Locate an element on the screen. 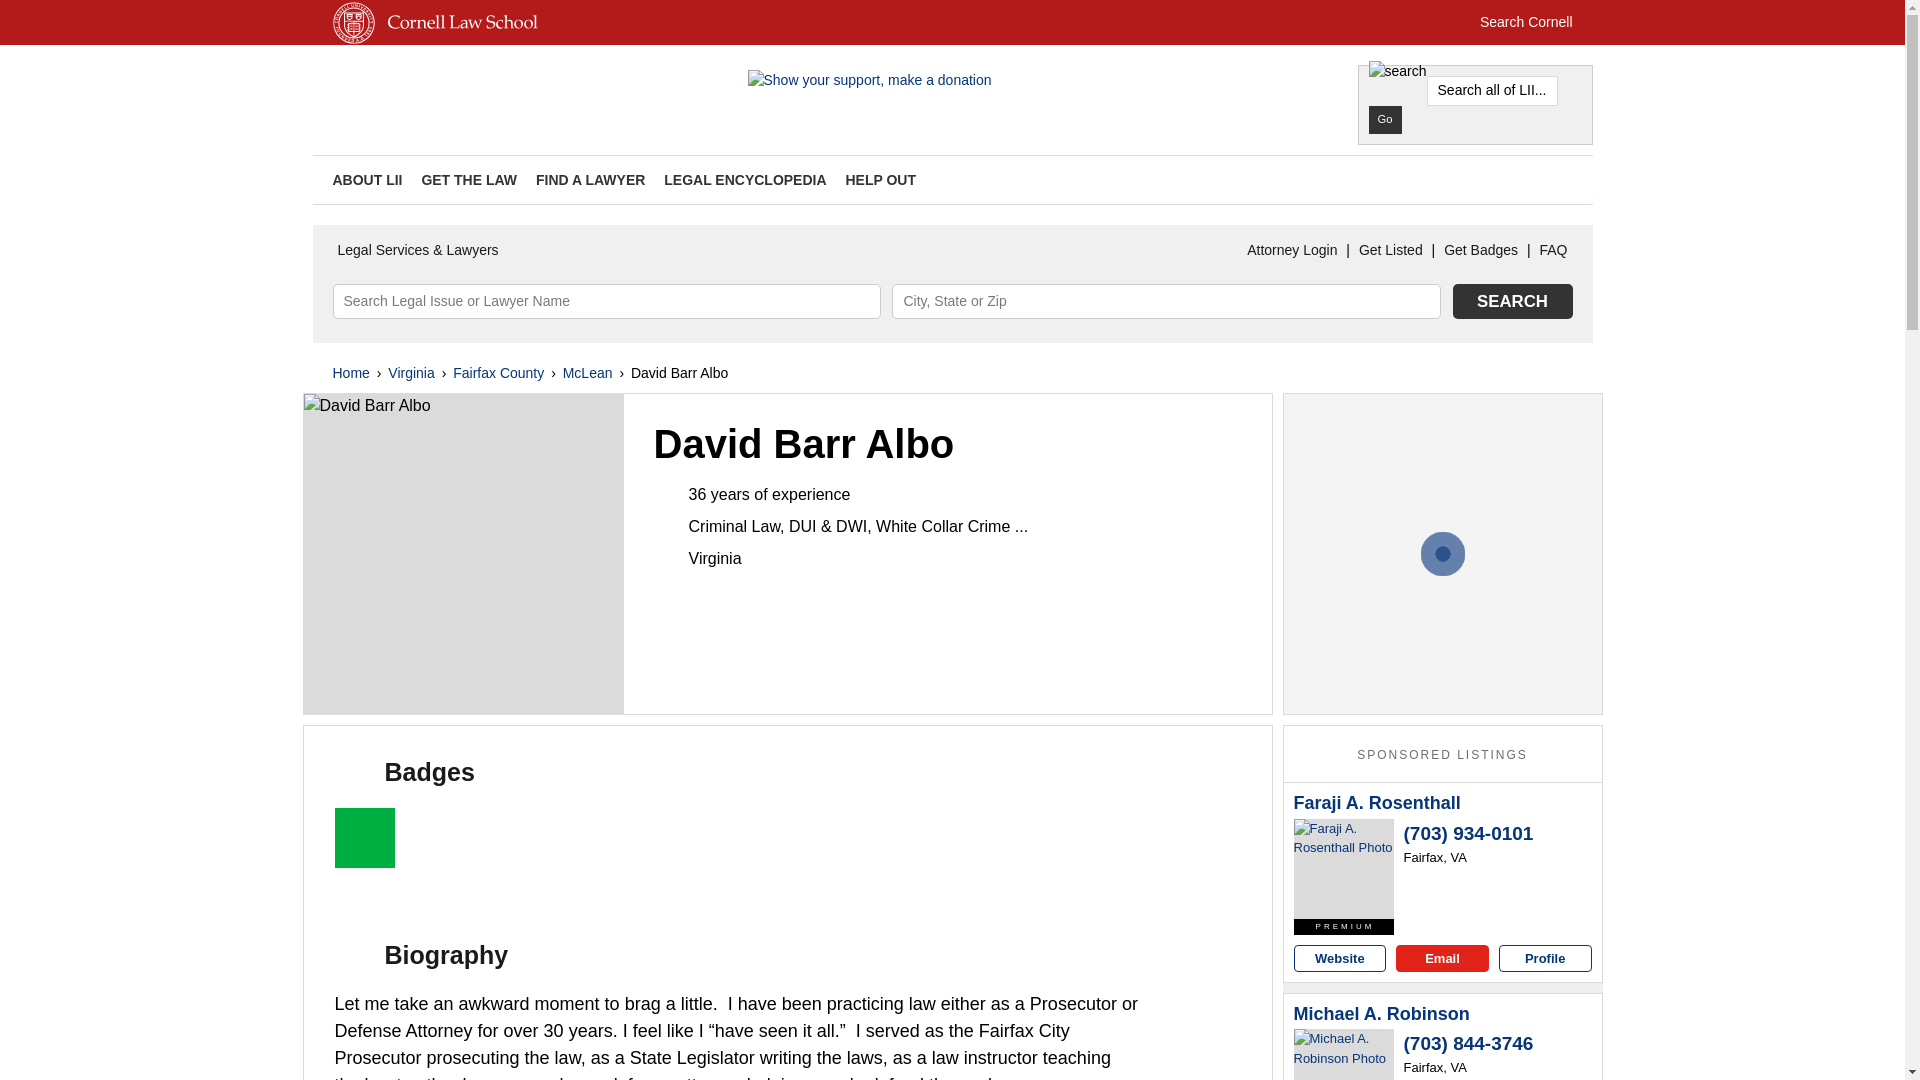  Attorney Login is located at coordinates (1292, 250).